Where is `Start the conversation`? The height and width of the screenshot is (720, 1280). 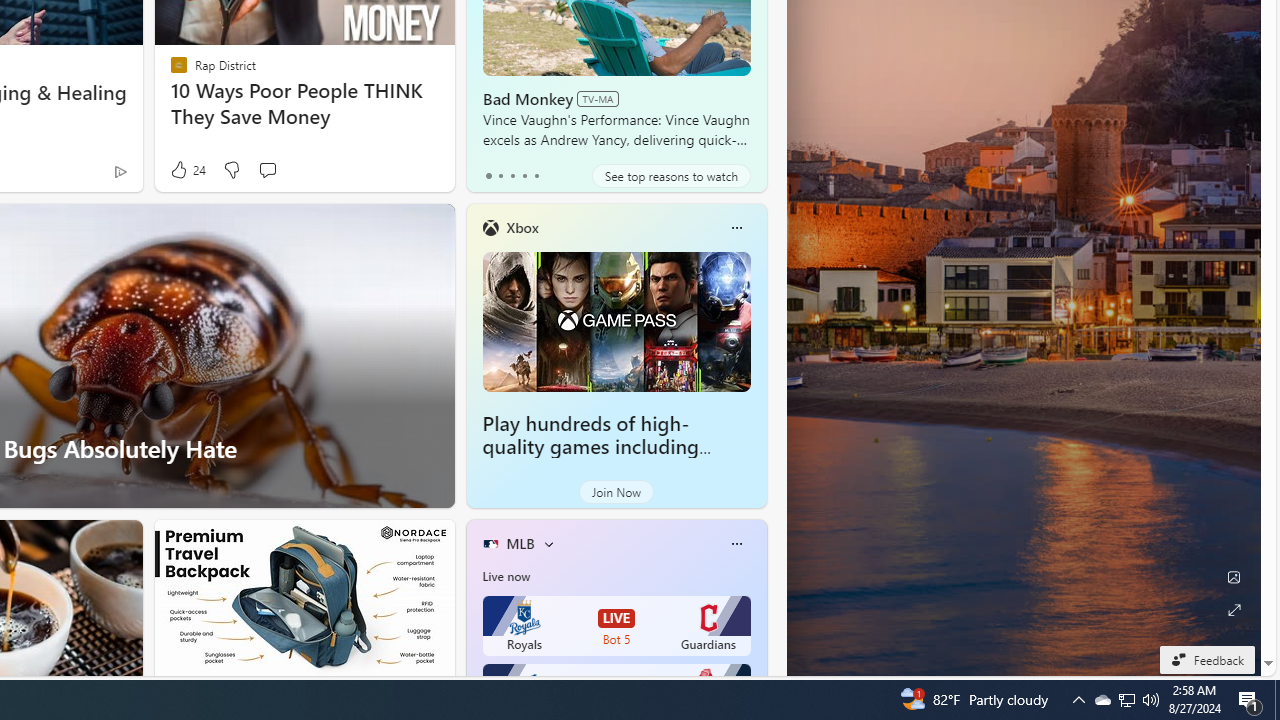 Start the conversation is located at coordinates (267, 170).